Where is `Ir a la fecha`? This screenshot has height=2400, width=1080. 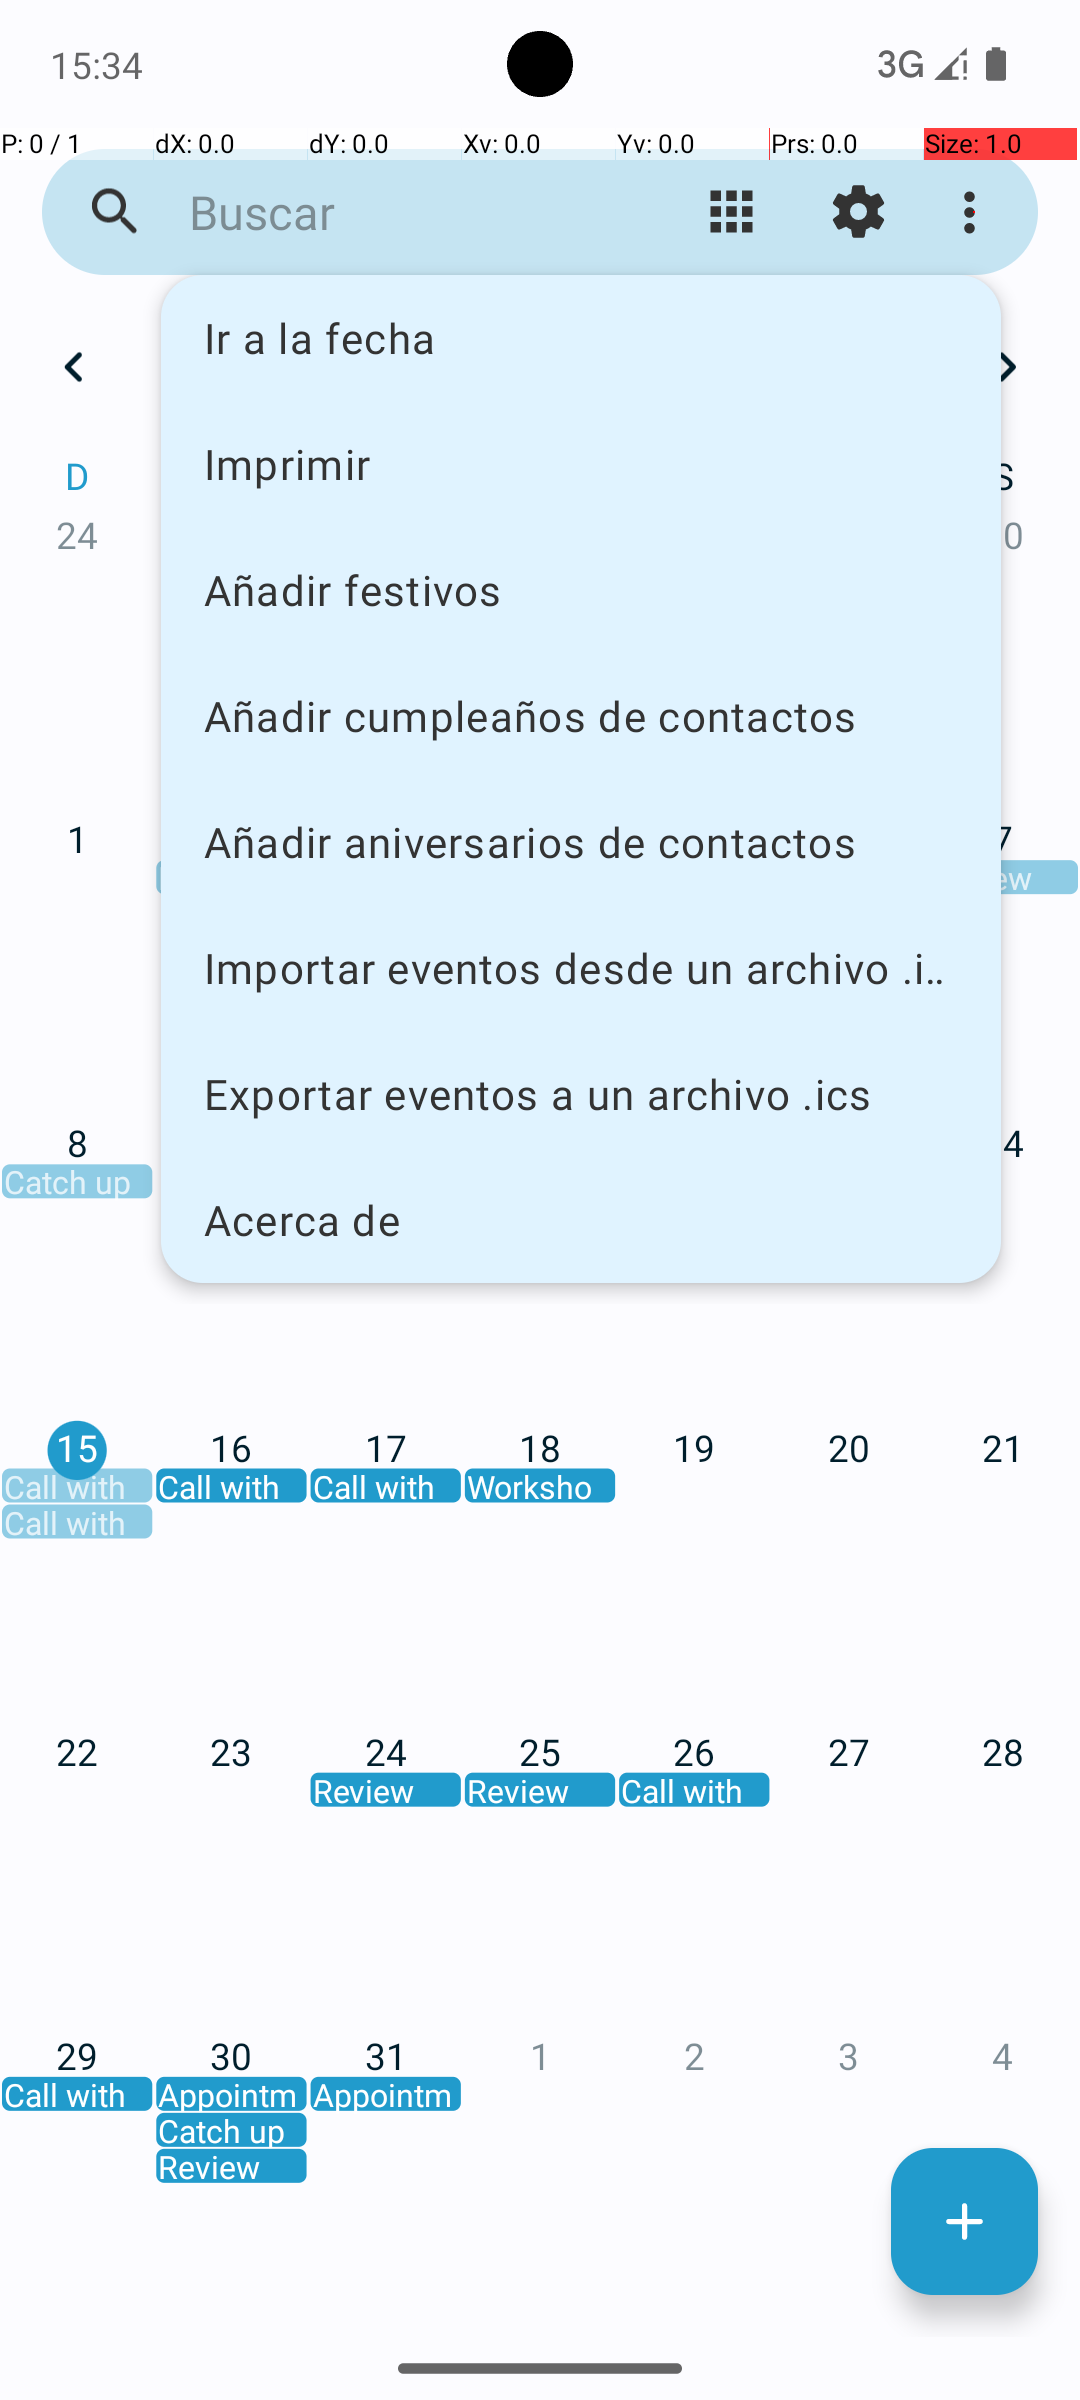
Ir a la fecha is located at coordinates (581, 338).